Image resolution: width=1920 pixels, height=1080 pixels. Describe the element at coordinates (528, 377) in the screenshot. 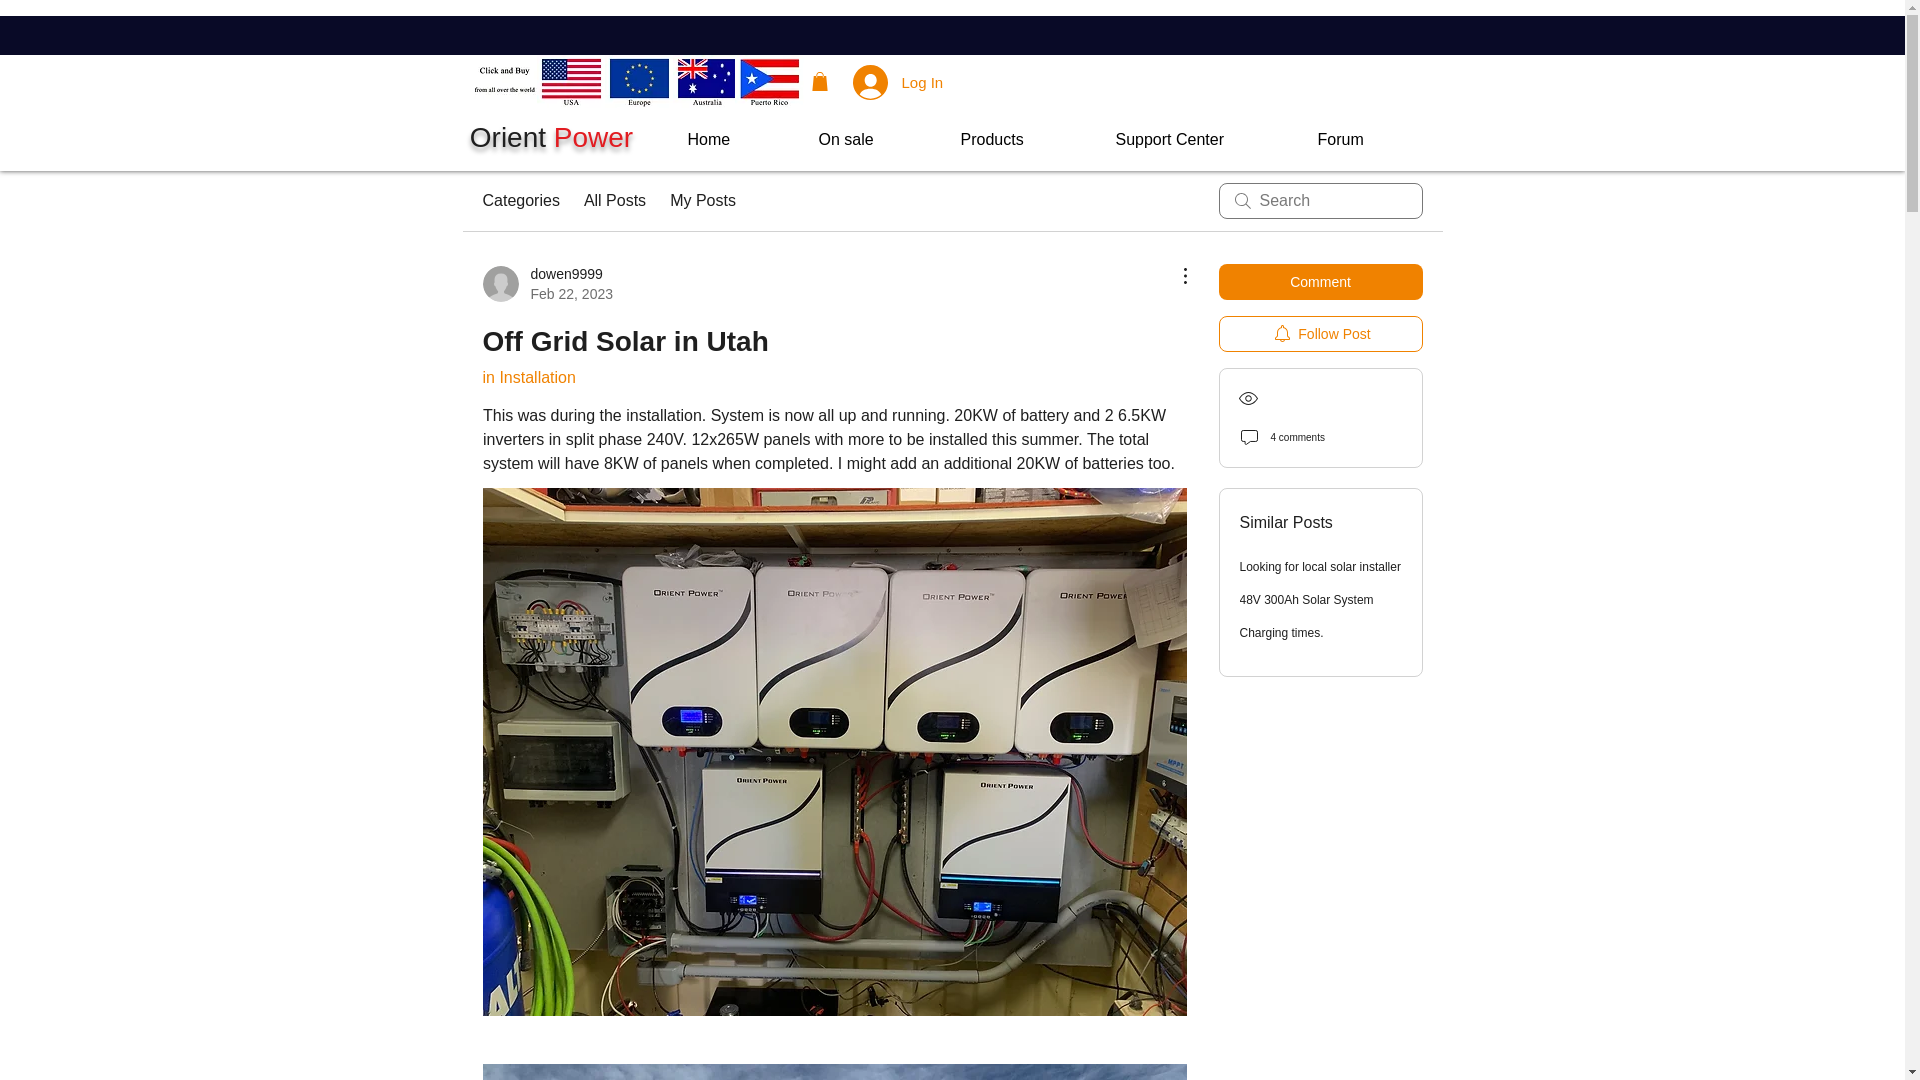

I see `Forum` at that location.